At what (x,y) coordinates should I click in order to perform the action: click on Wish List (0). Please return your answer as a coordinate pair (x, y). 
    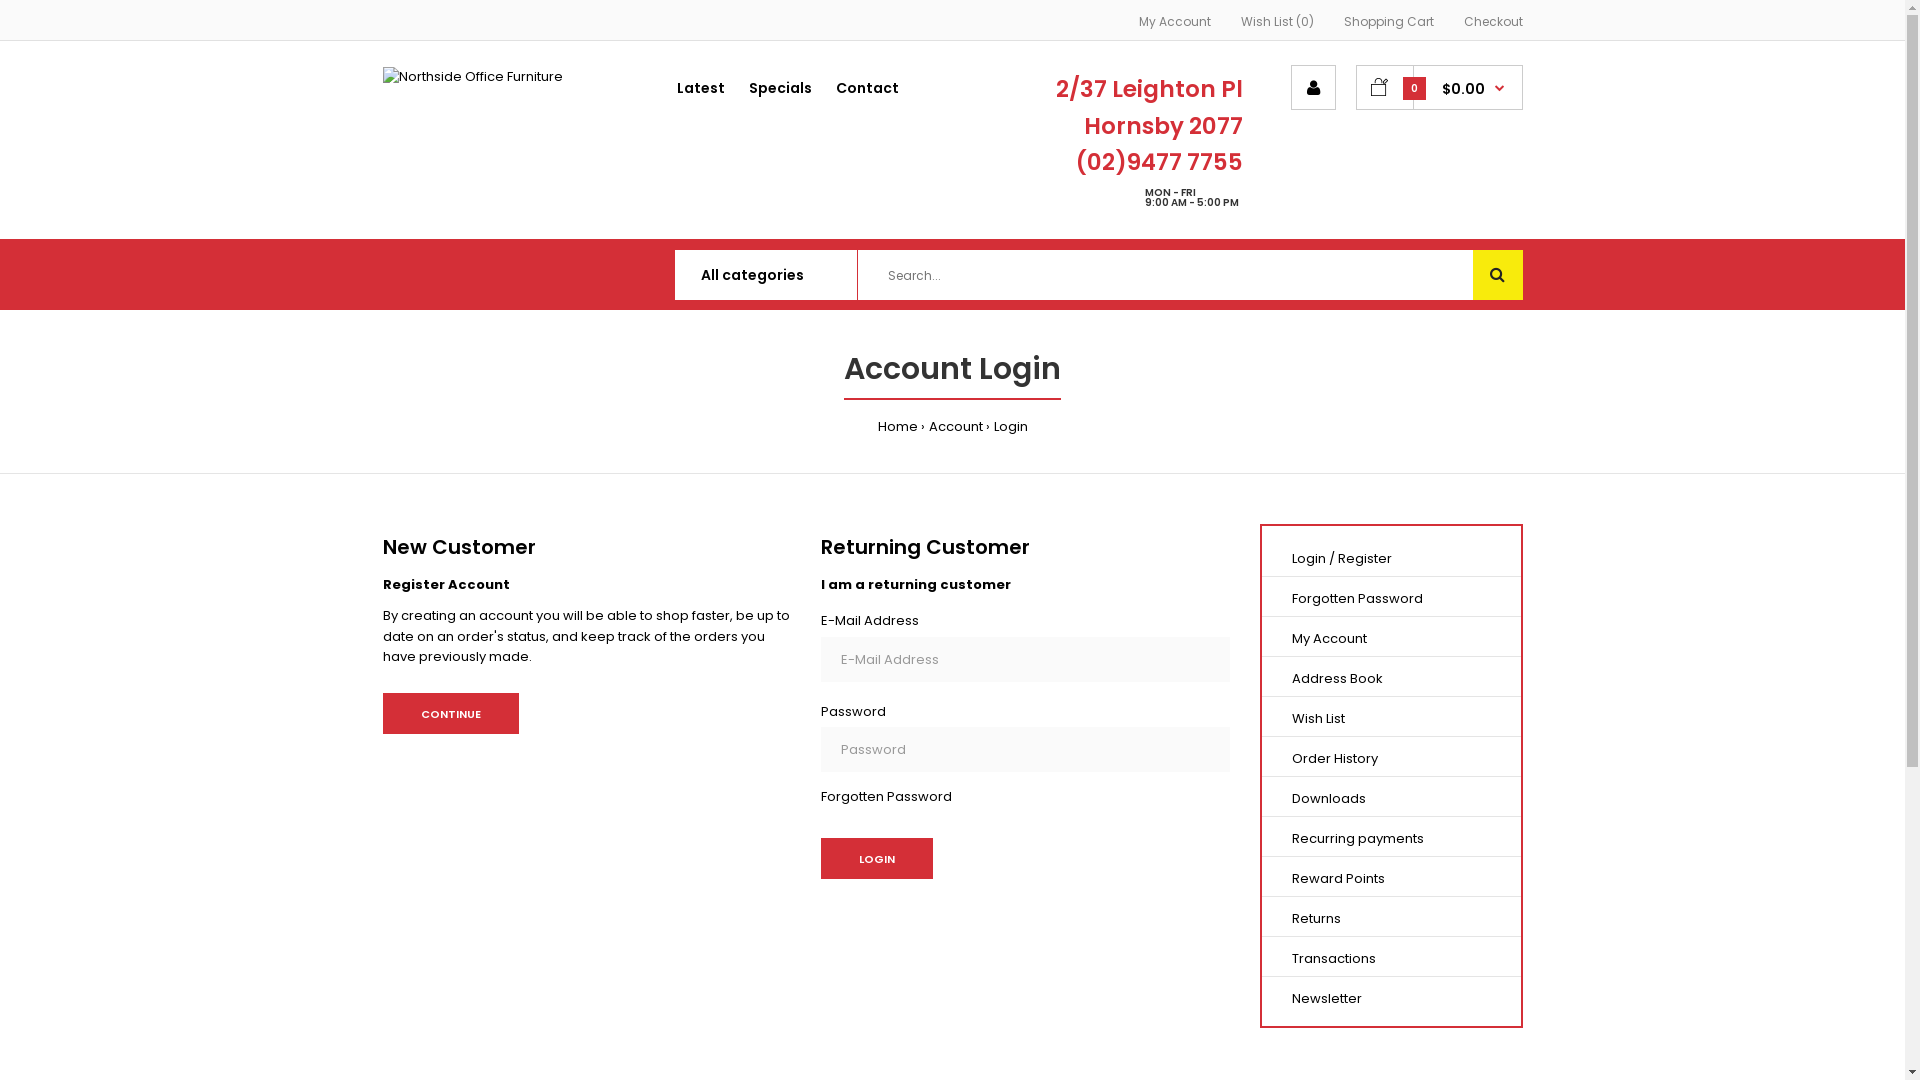
    Looking at the image, I should click on (1276, 22).